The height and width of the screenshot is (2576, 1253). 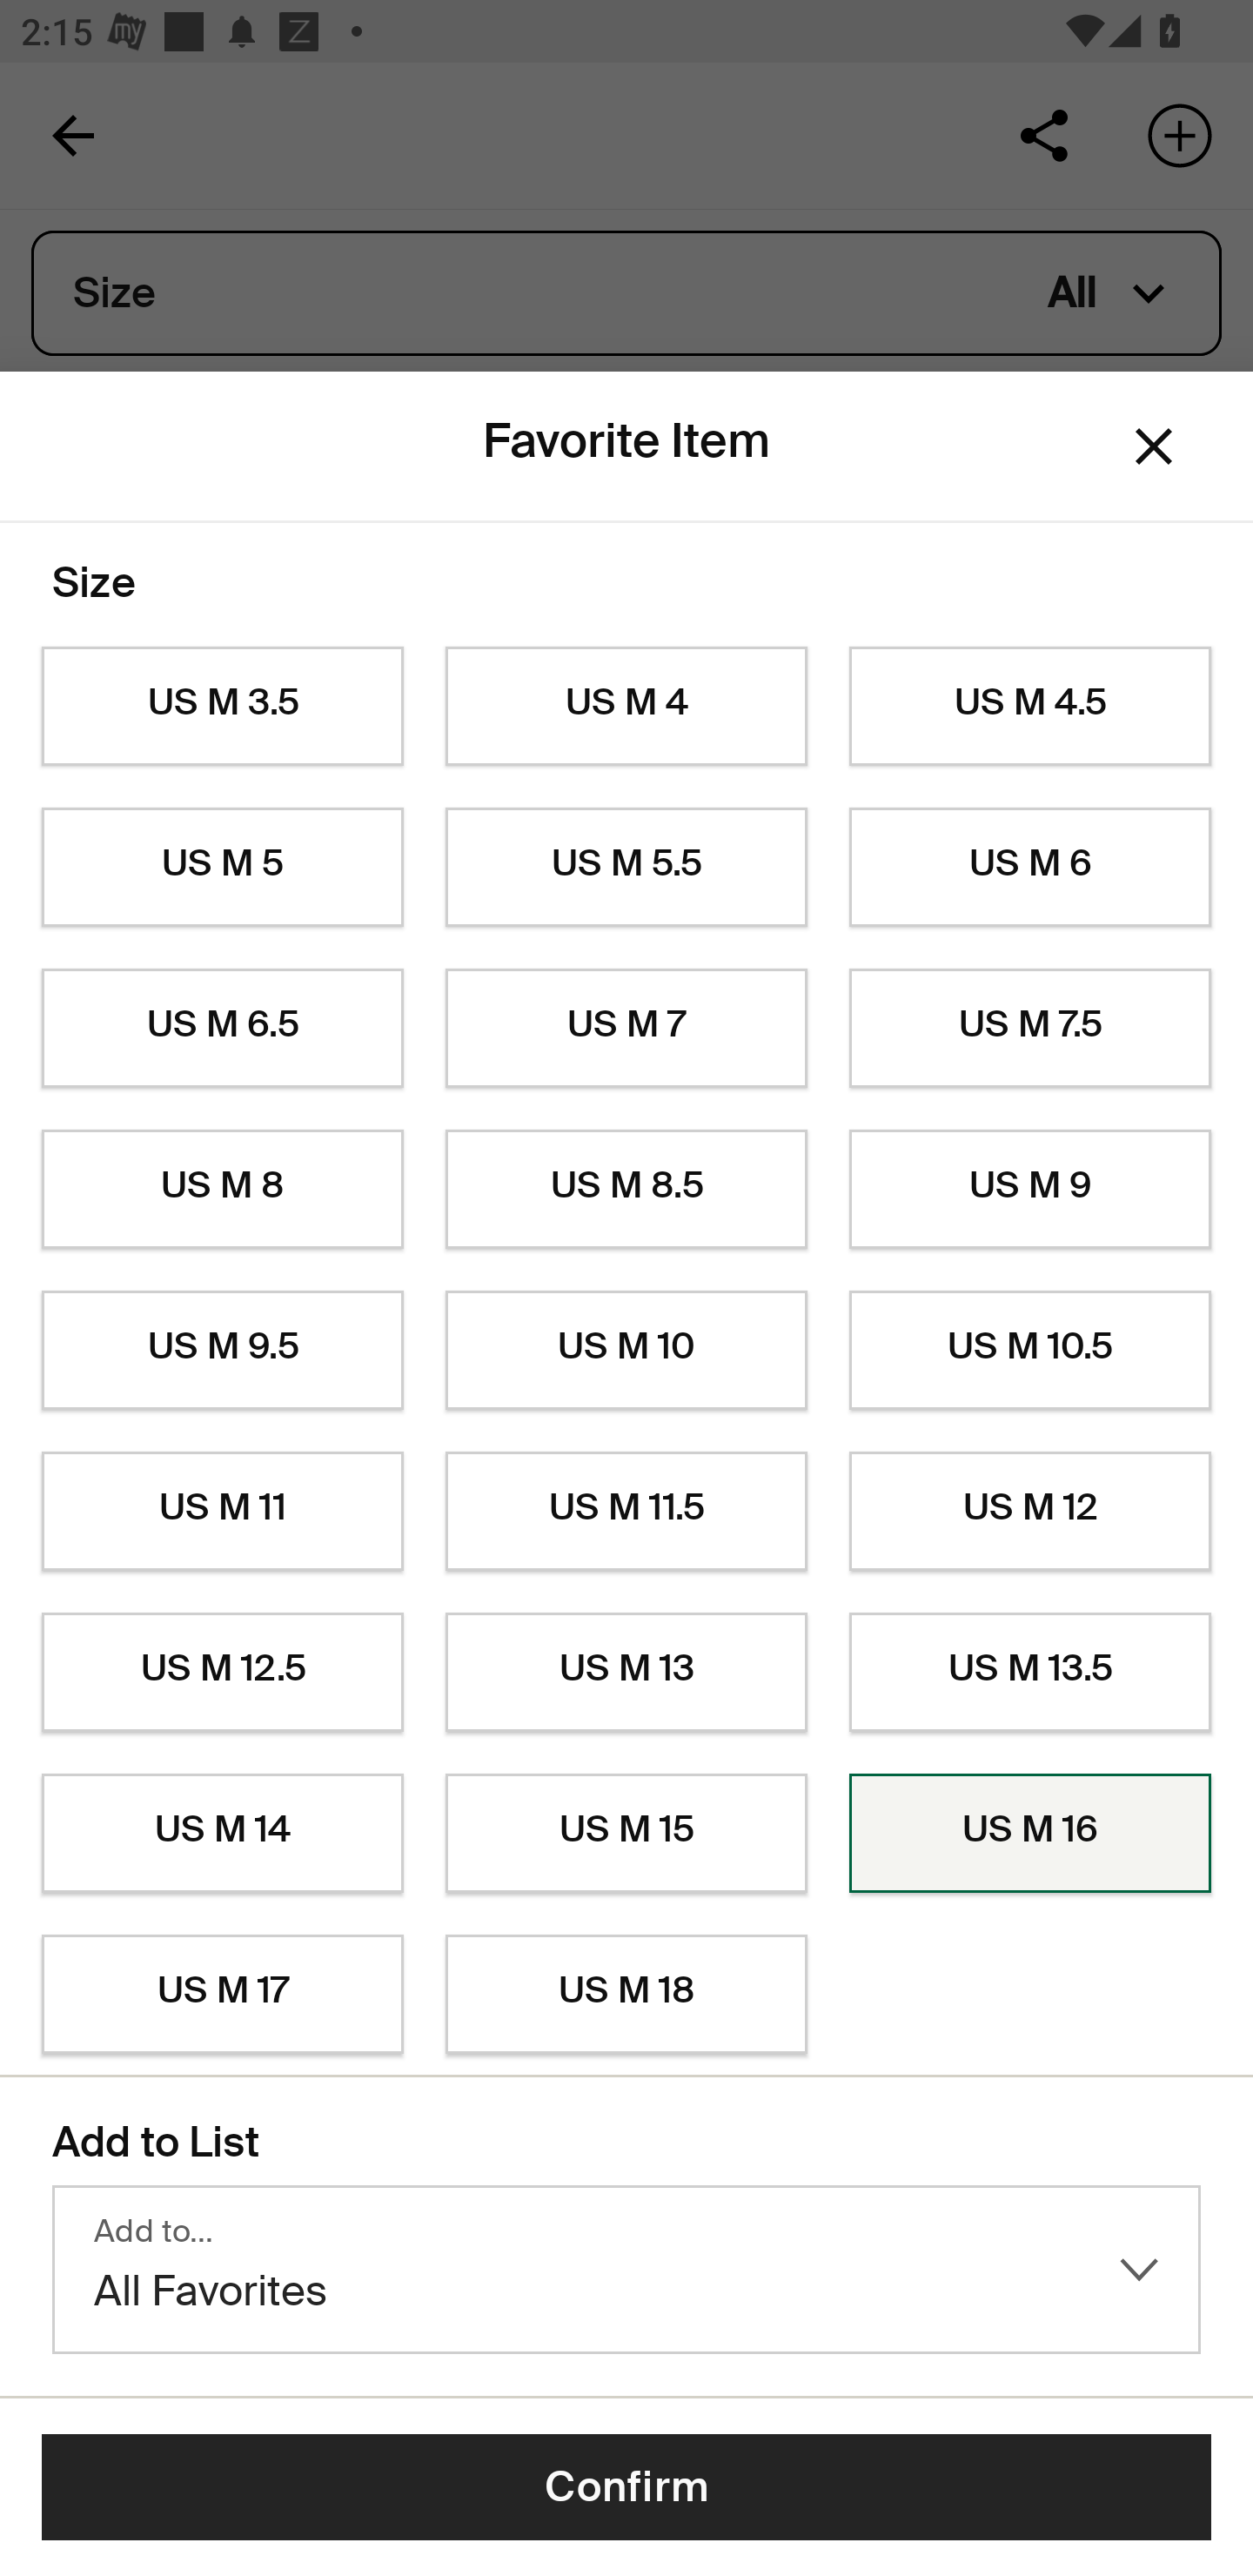 What do you see at coordinates (1030, 1351) in the screenshot?
I see `US M 10.5` at bounding box center [1030, 1351].